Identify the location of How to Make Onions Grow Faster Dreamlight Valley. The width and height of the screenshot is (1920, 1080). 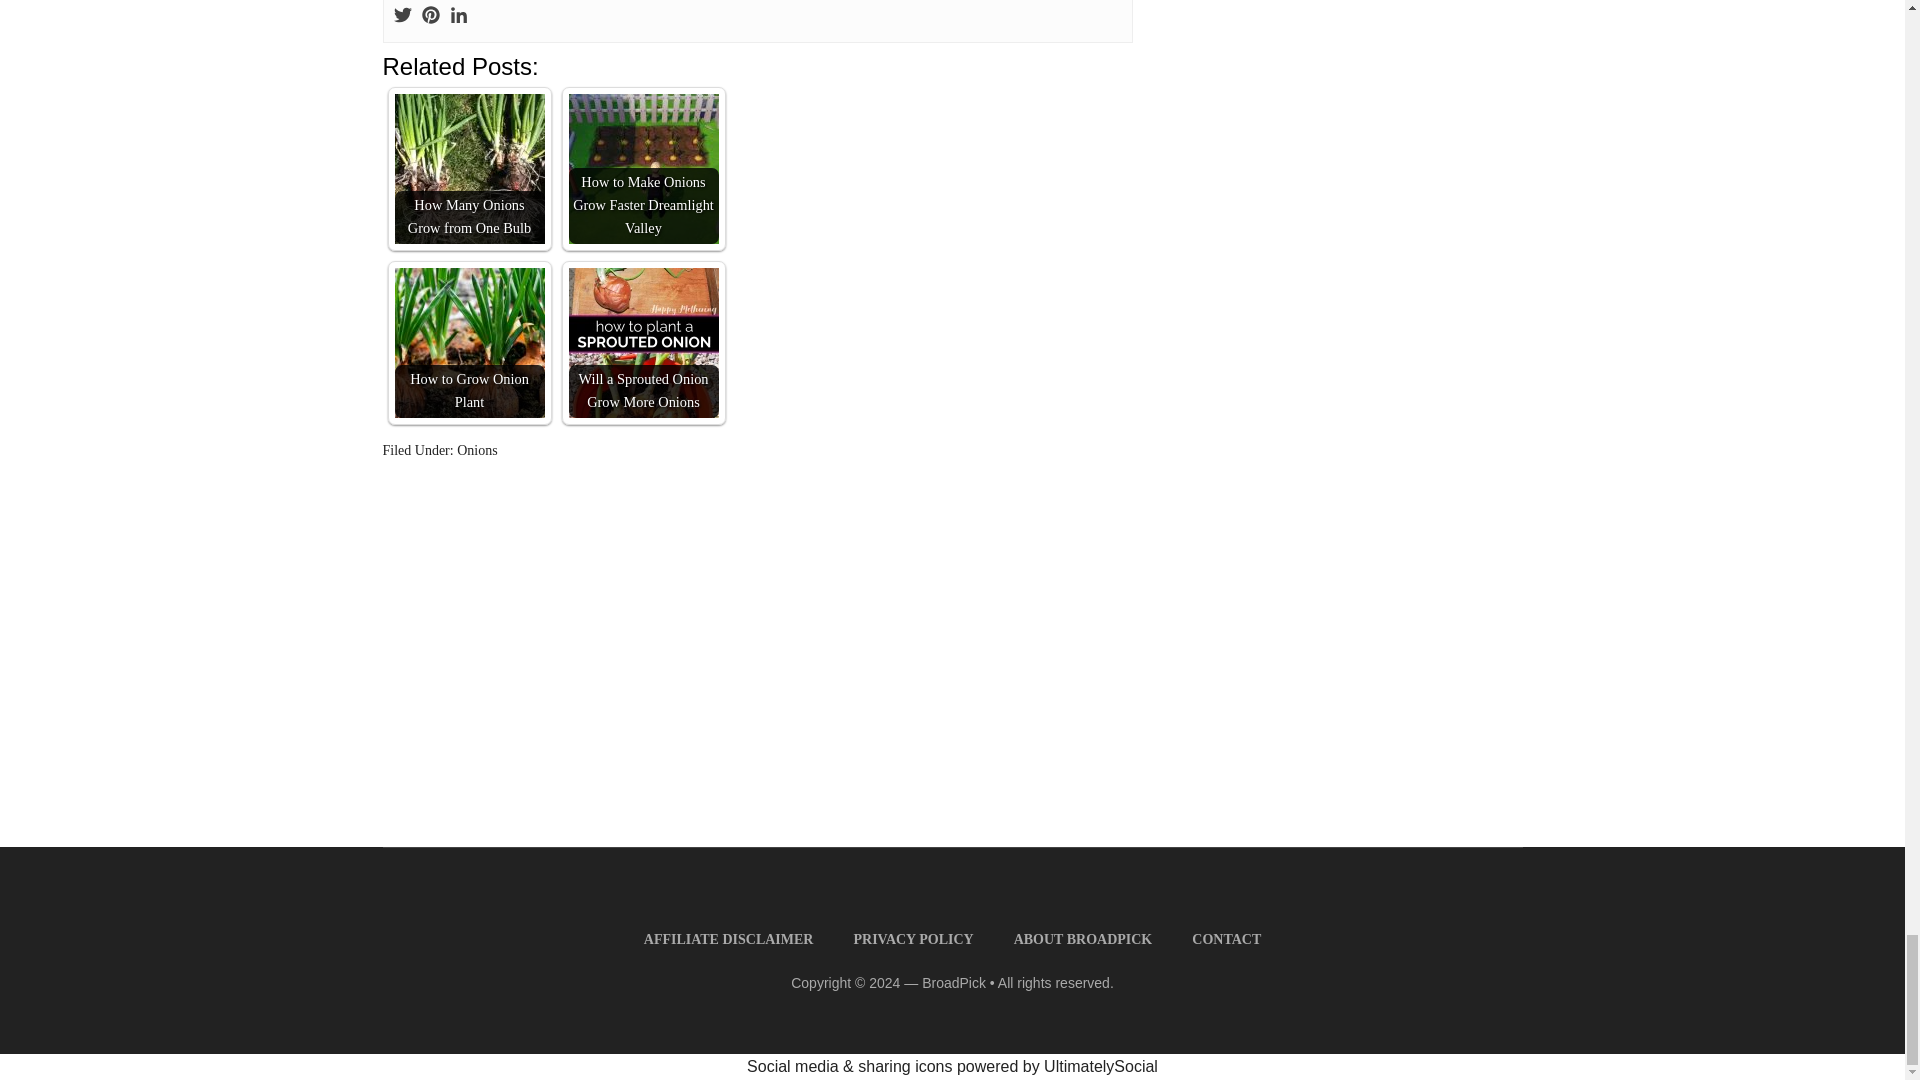
(643, 168).